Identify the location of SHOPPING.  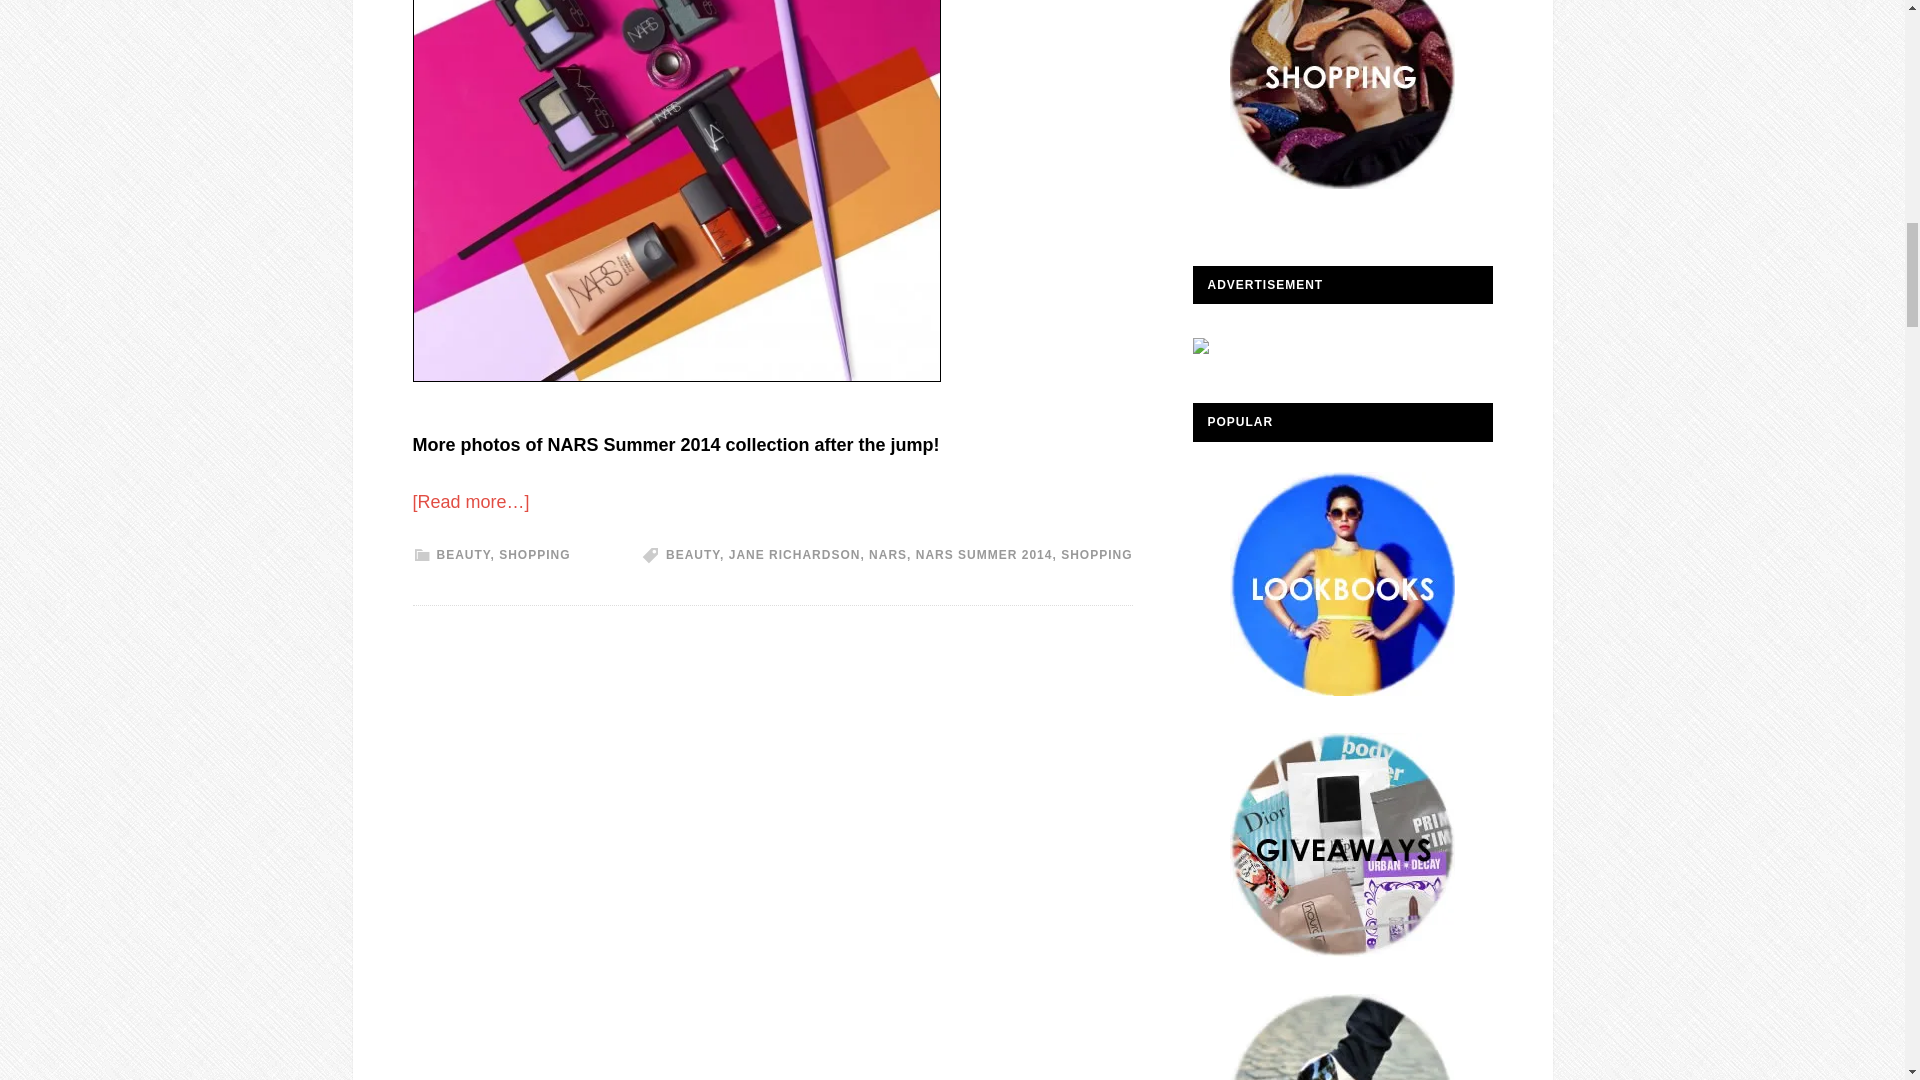
(1096, 554).